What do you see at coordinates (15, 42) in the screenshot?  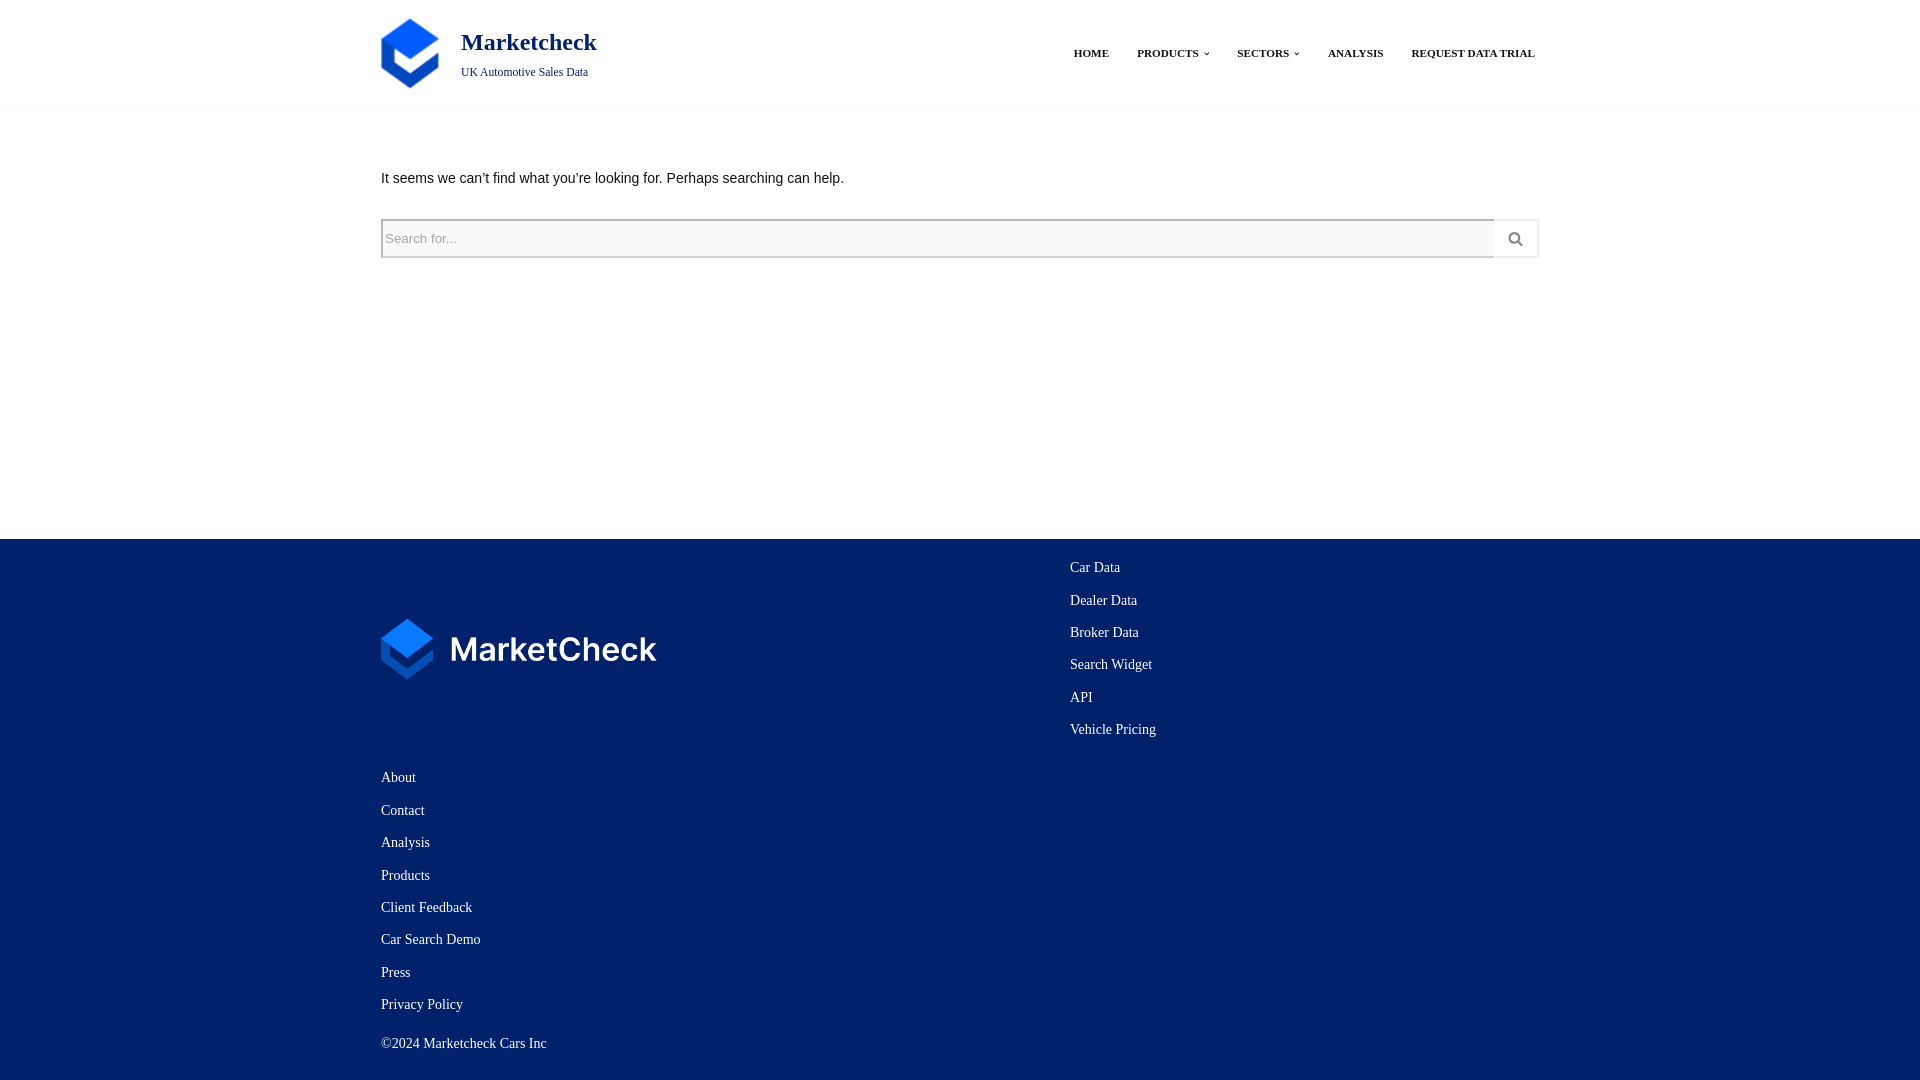 I see `Skip to content` at bounding box center [15, 42].